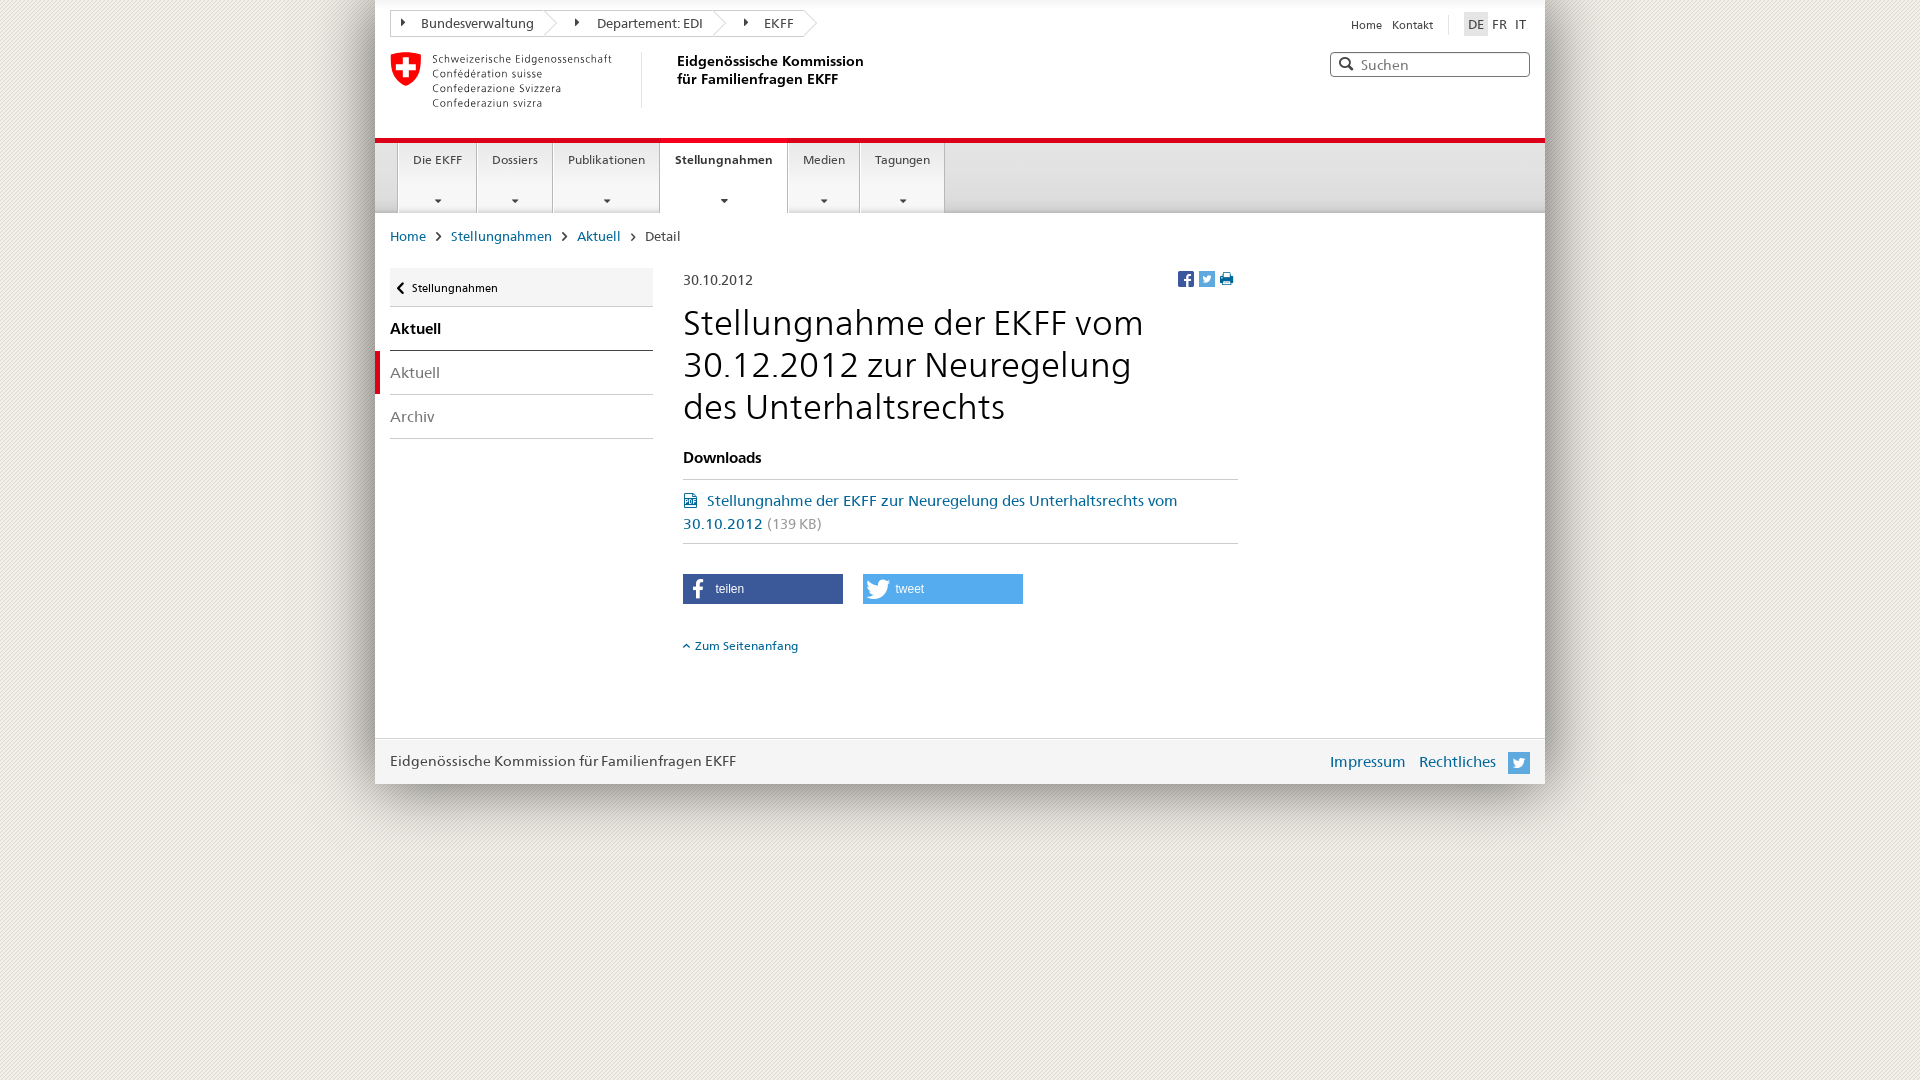 The width and height of the screenshot is (1920, 1080). Describe the element at coordinates (724, 176) in the screenshot. I see `Stellungnahmen
aktuelle Seite` at that location.